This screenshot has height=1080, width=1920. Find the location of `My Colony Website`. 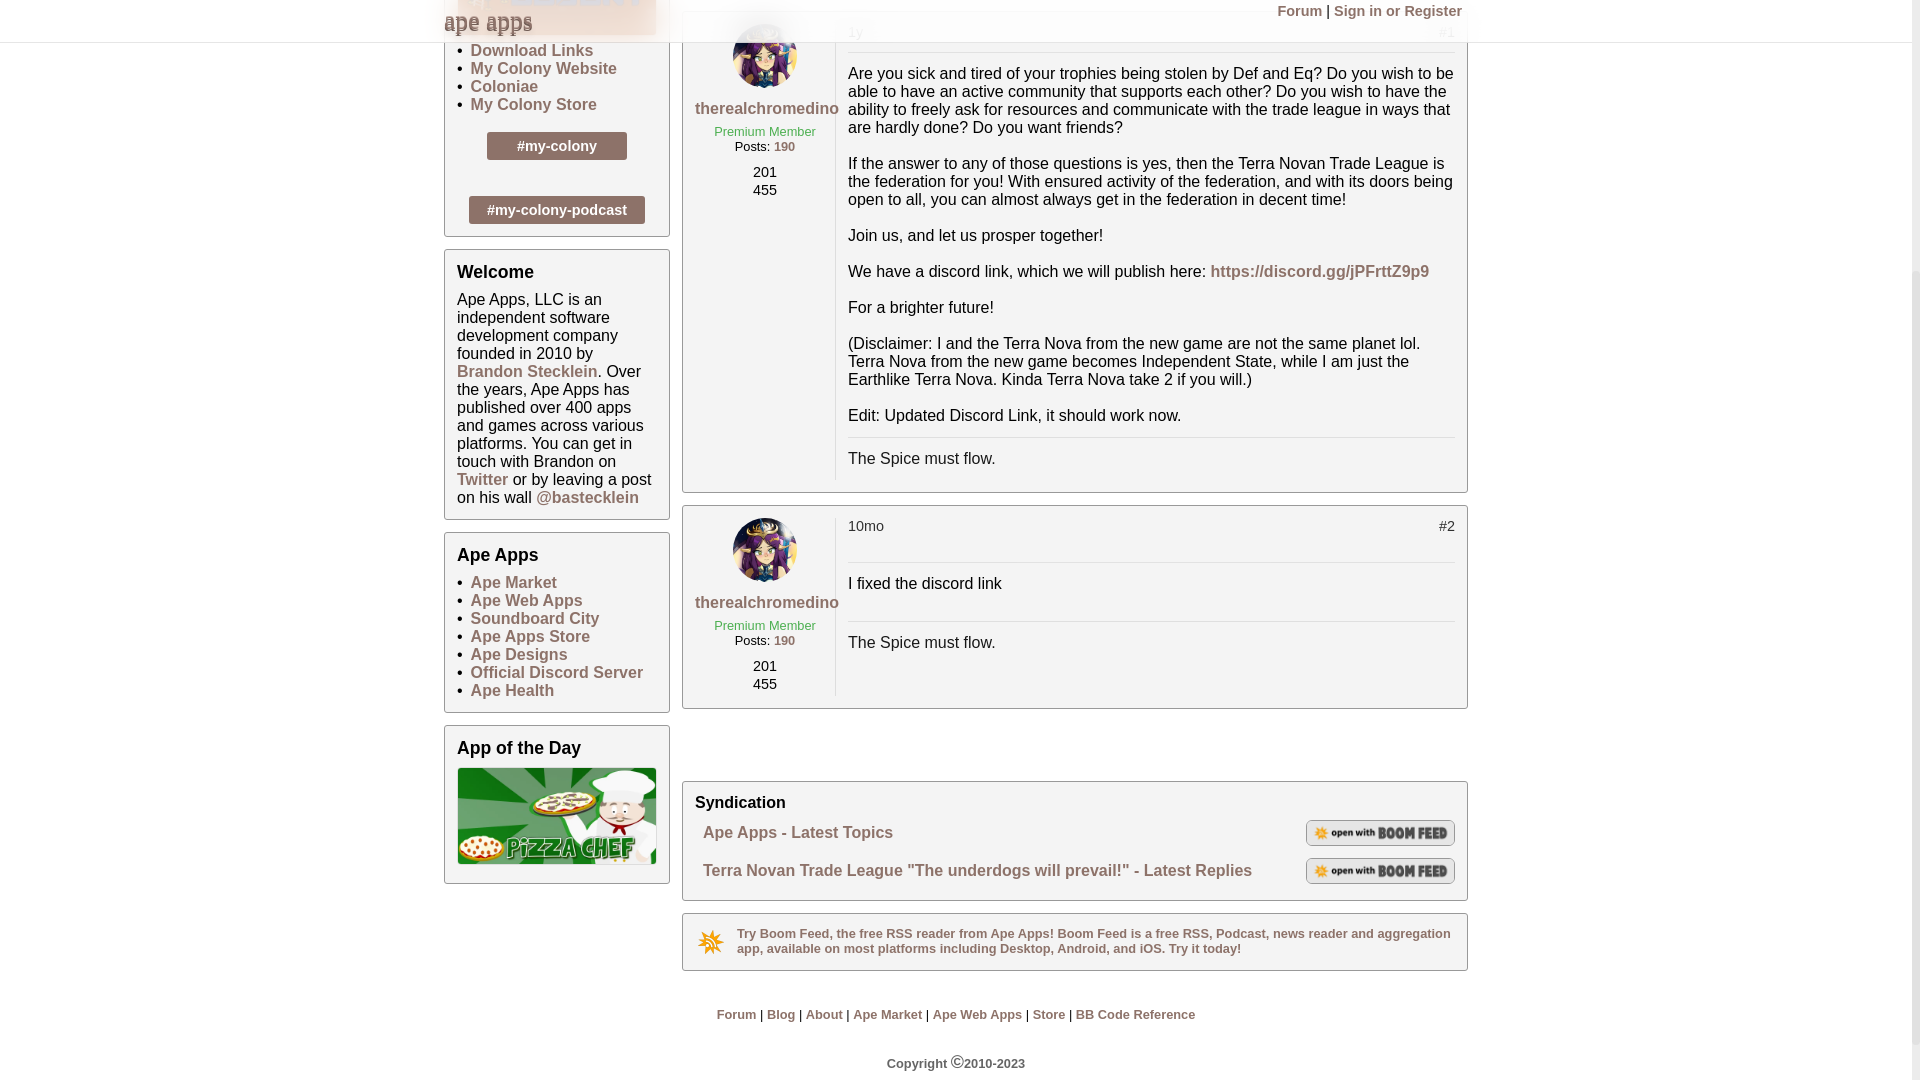

My Colony Website is located at coordinates (543, 68).